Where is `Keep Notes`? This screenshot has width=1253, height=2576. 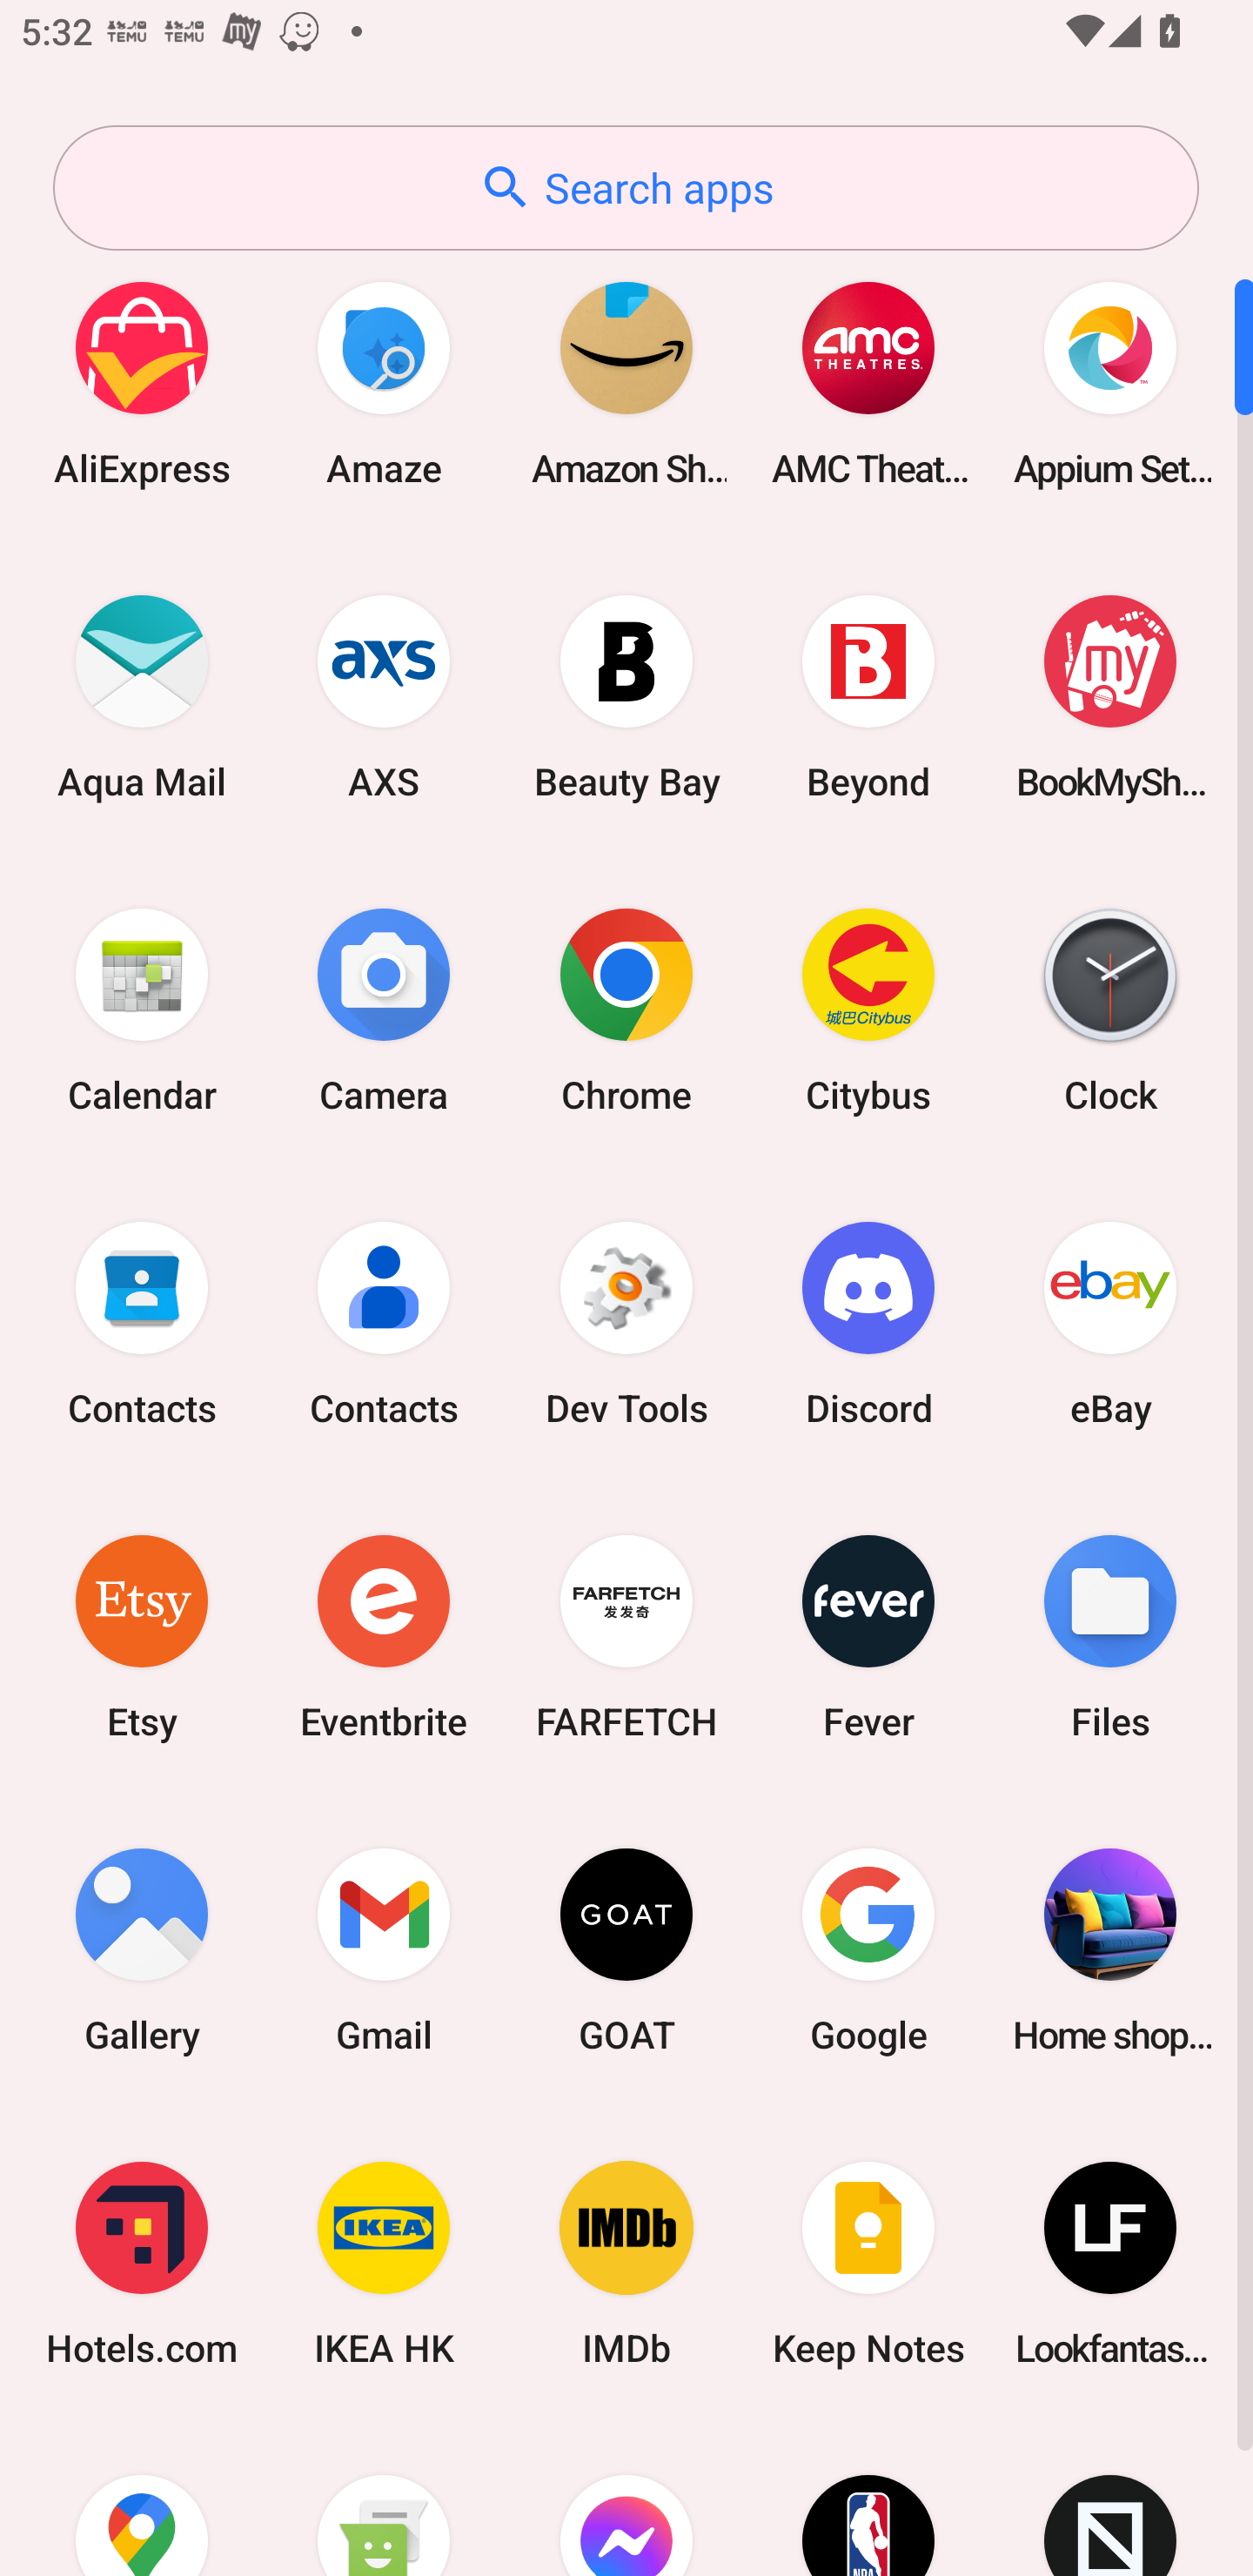
Keep Notes is located at coordinates (868, 2264).